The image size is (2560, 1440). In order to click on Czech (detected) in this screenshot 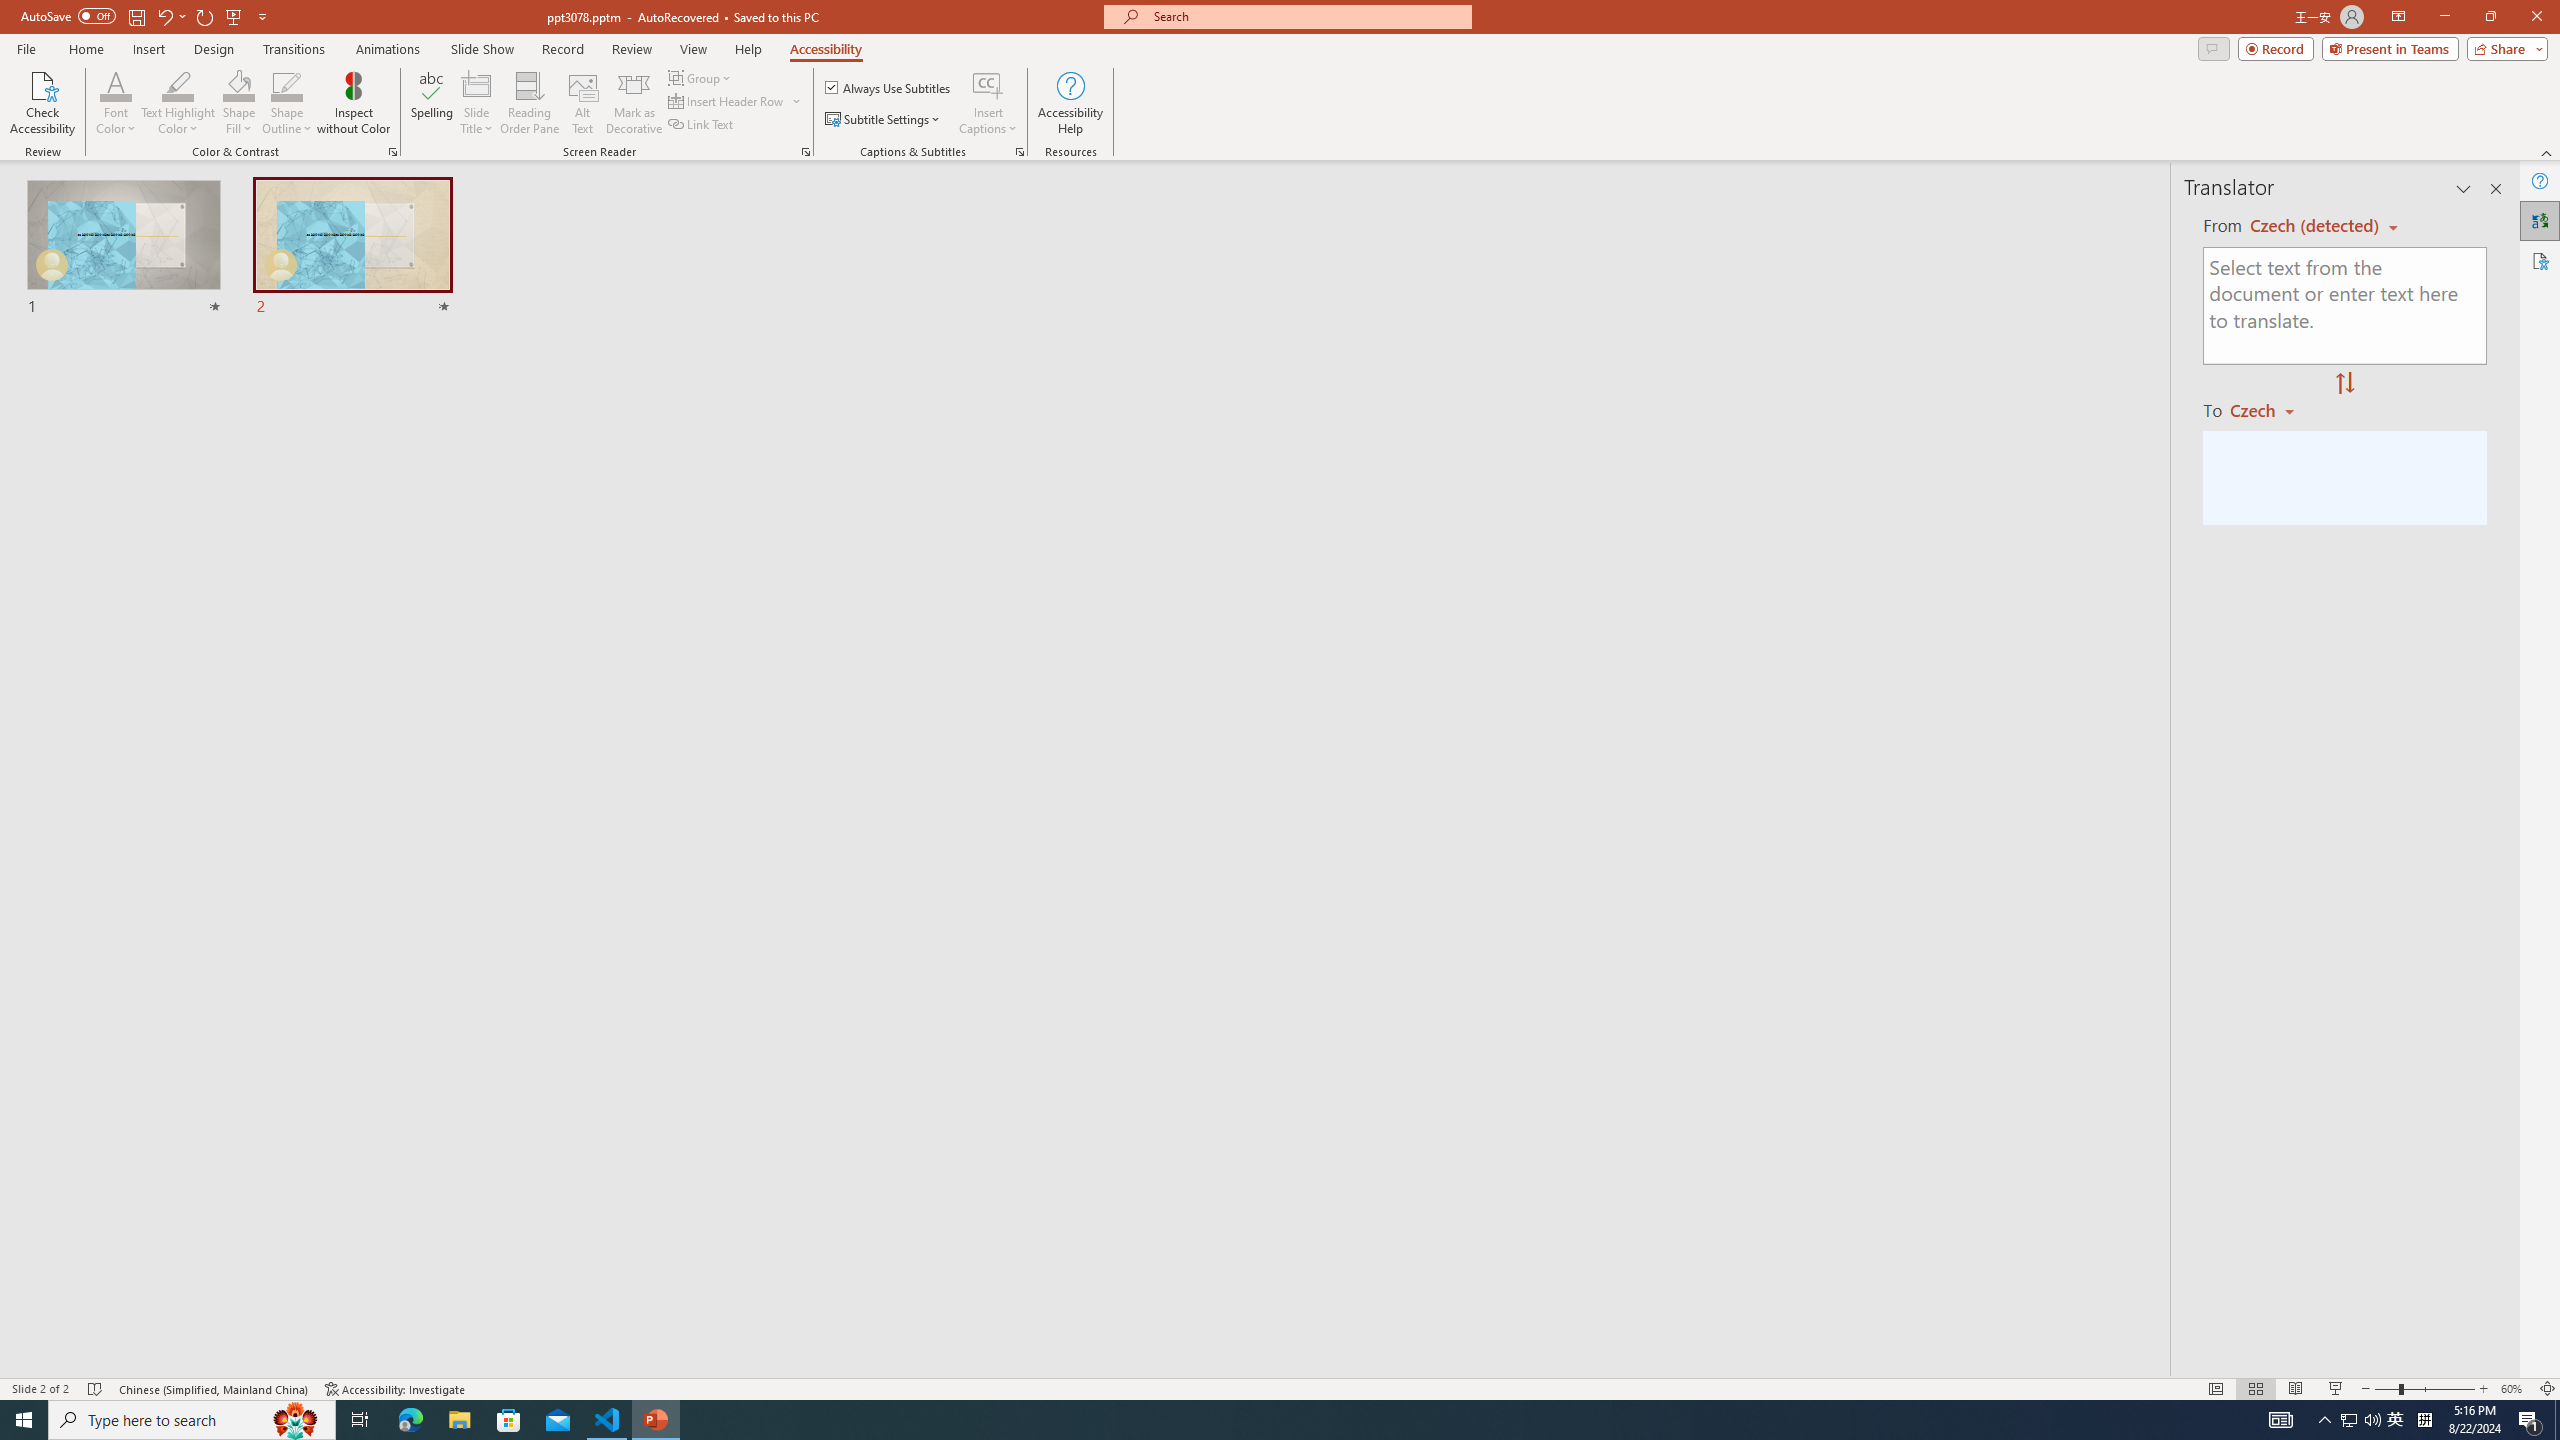, I will do `click(2316, 226)`.